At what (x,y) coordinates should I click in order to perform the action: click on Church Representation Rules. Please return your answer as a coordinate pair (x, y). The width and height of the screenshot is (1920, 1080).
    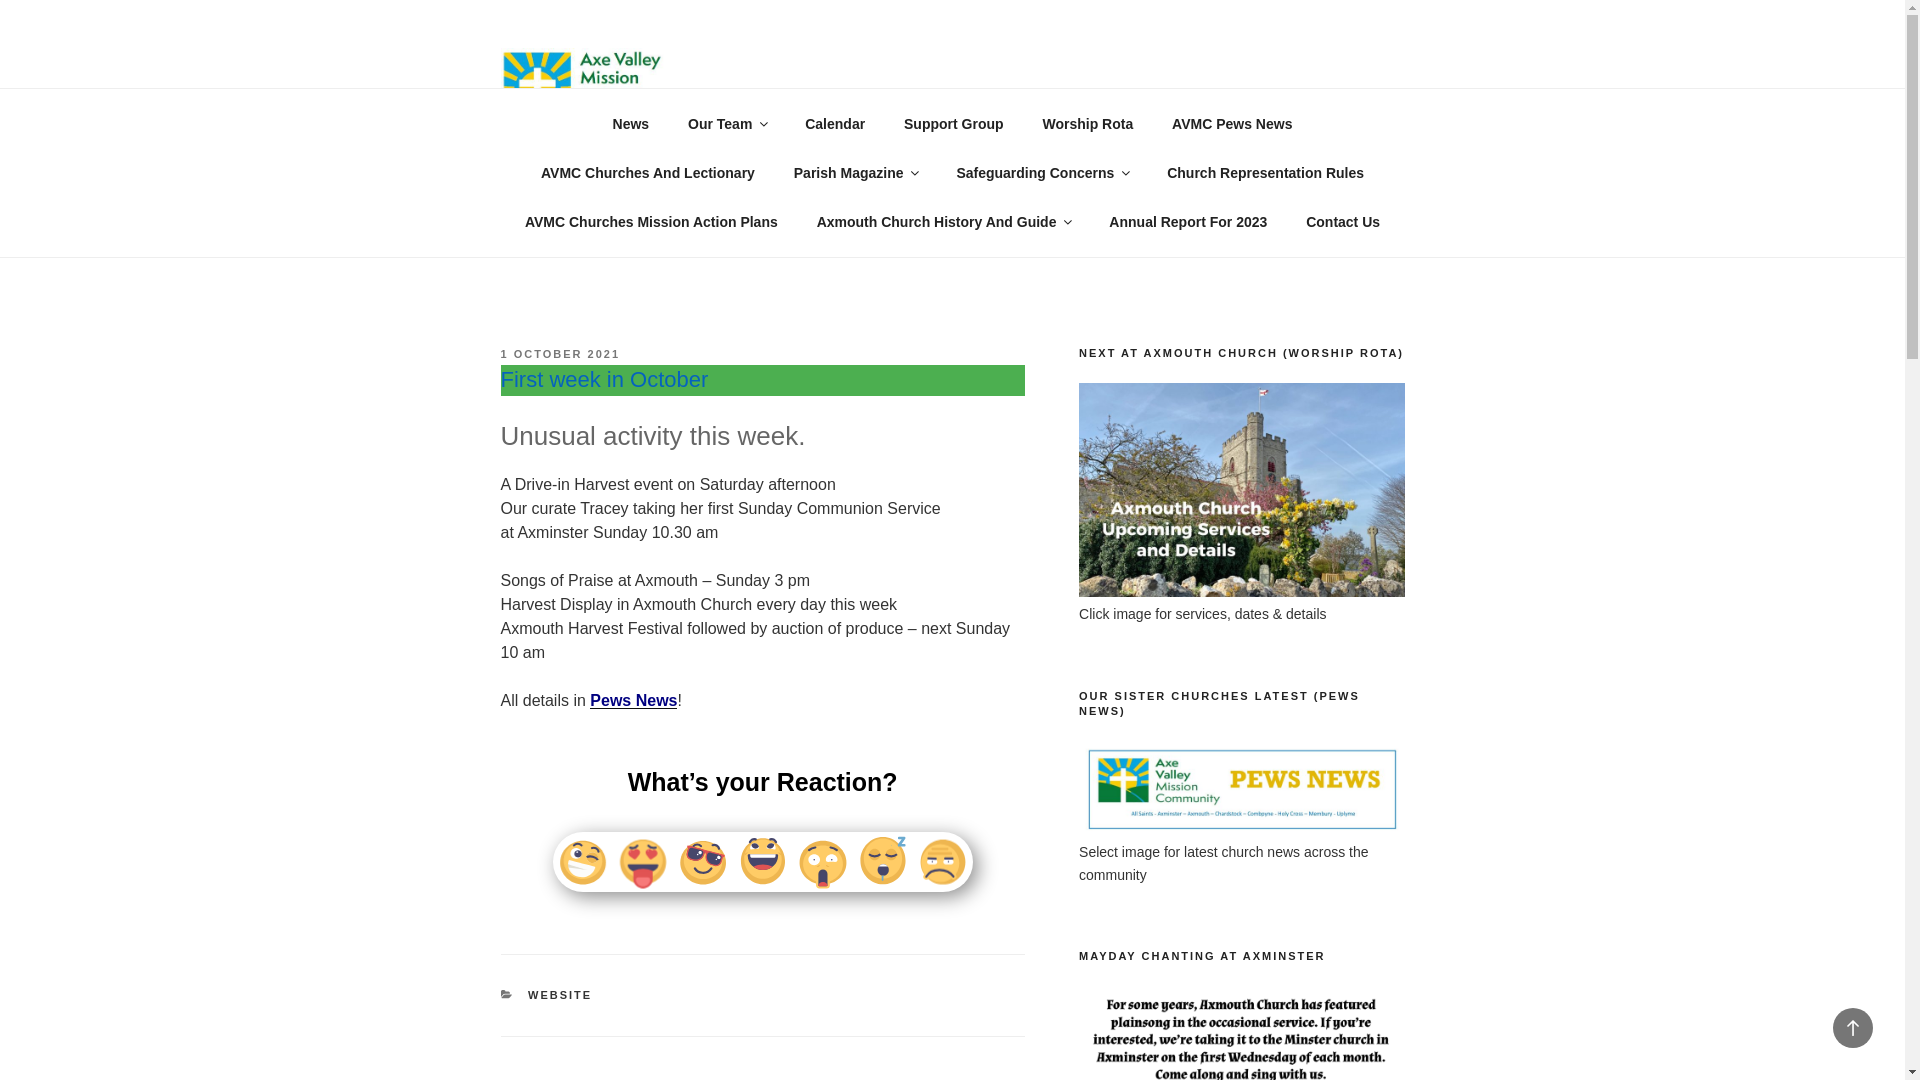
    Looking at the image, I should click on (1266, 172).